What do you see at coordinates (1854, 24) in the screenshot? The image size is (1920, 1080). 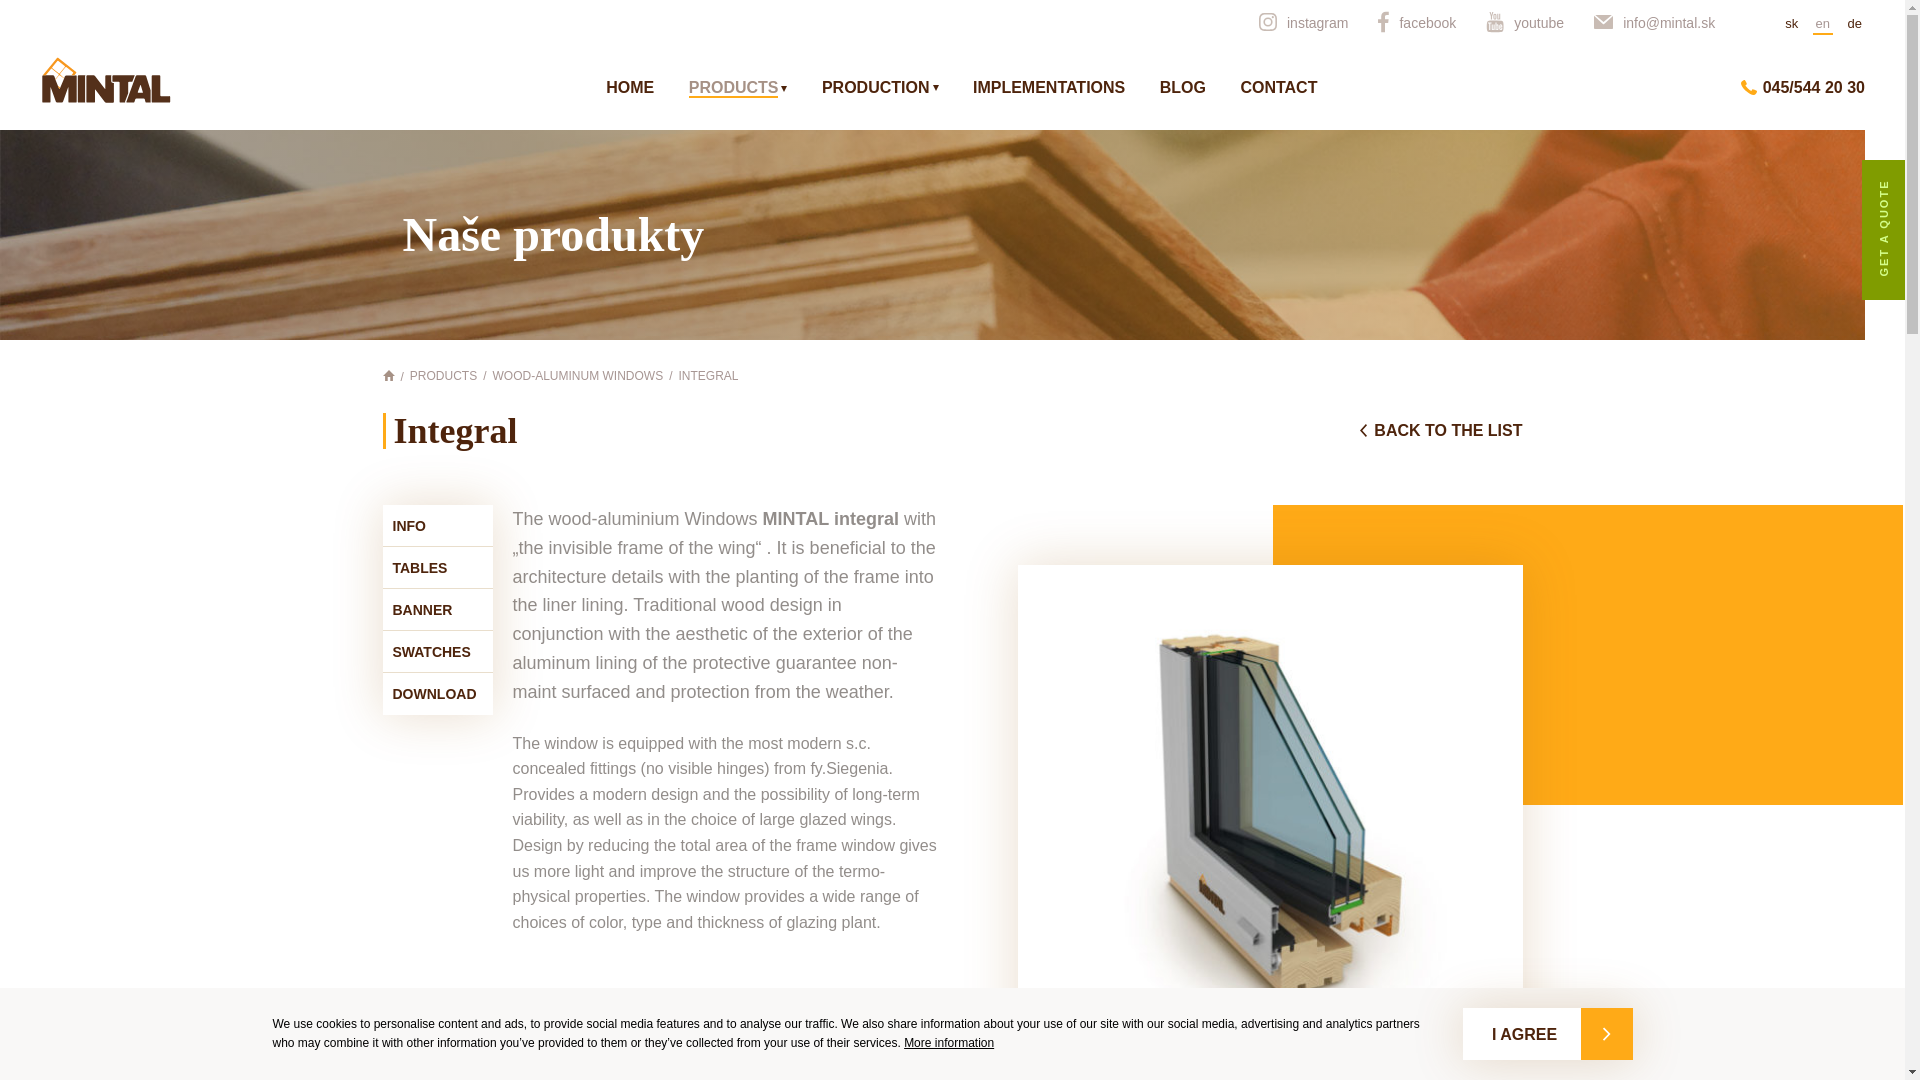 I see `de` at bounding box center [1854, 24].